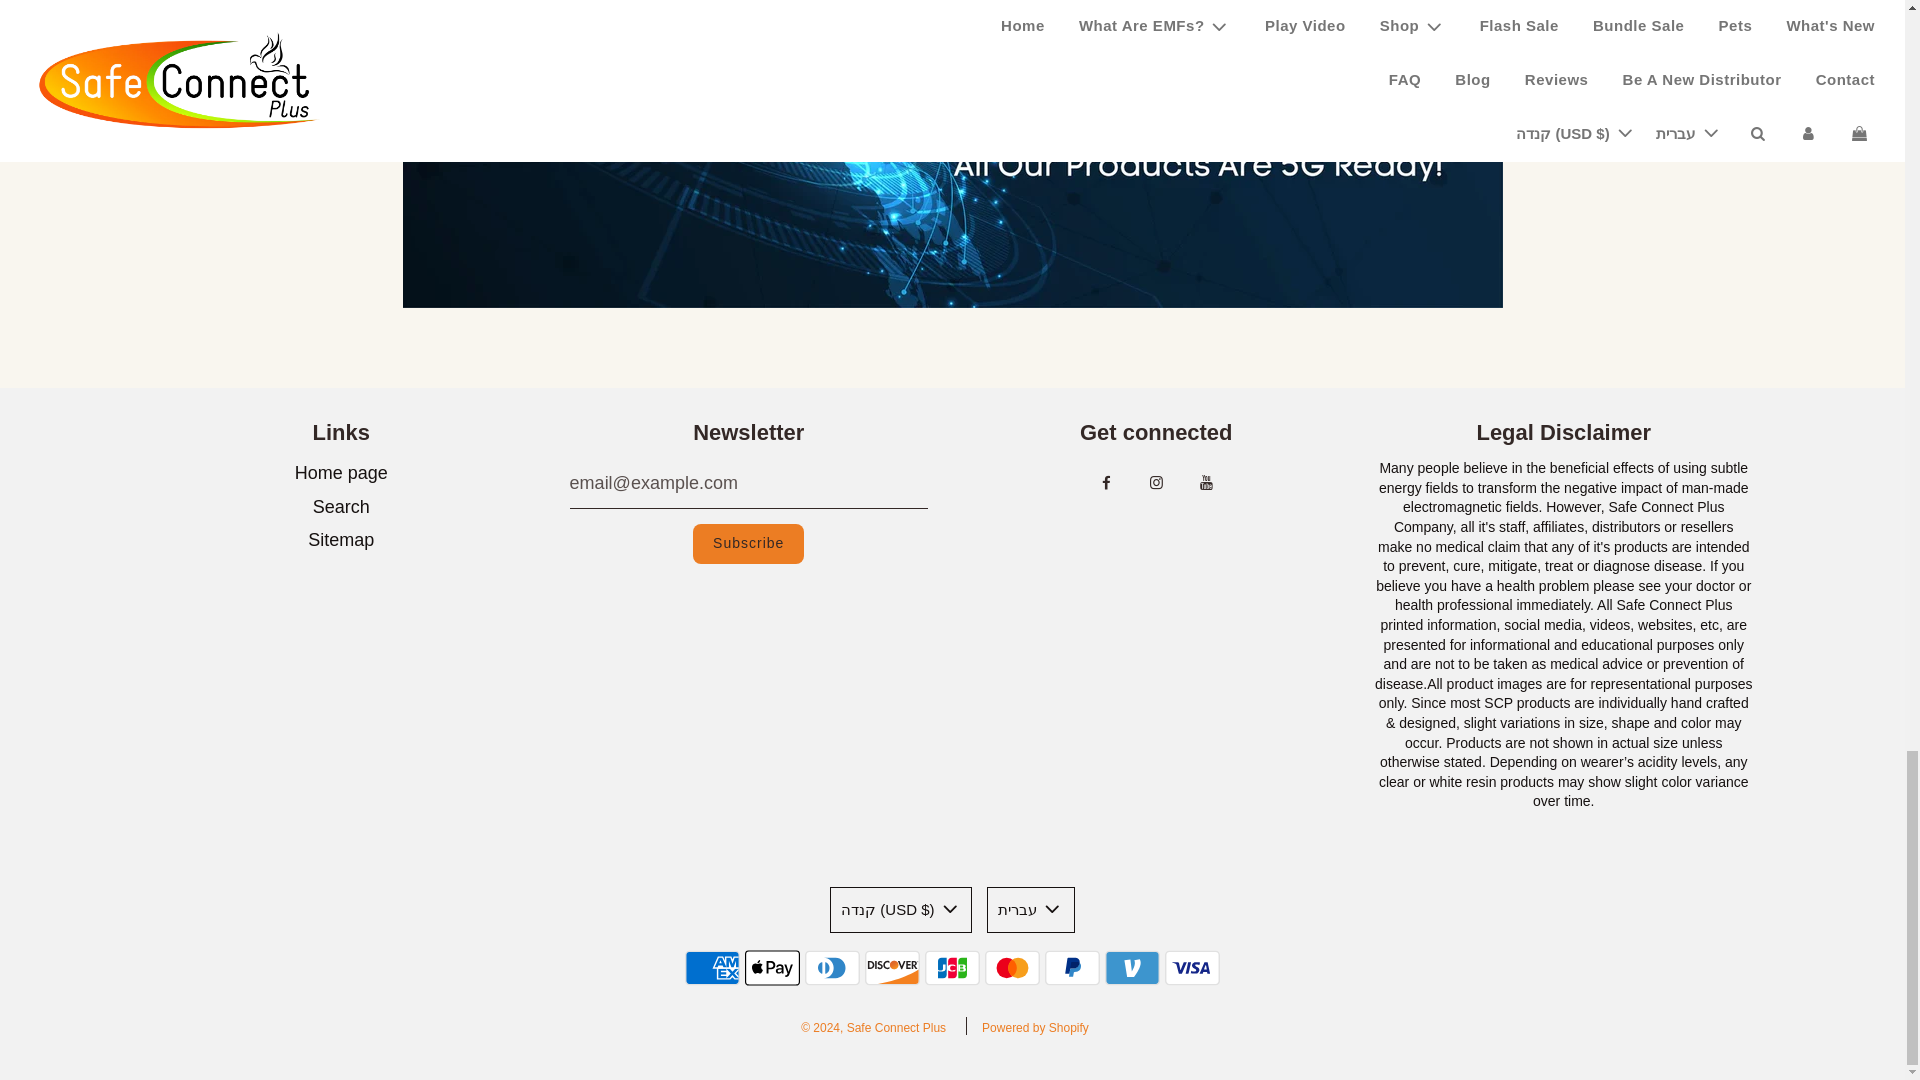  Describe the element at coordinates (952, 968) in the screenshot. I see `JCB` at that location.